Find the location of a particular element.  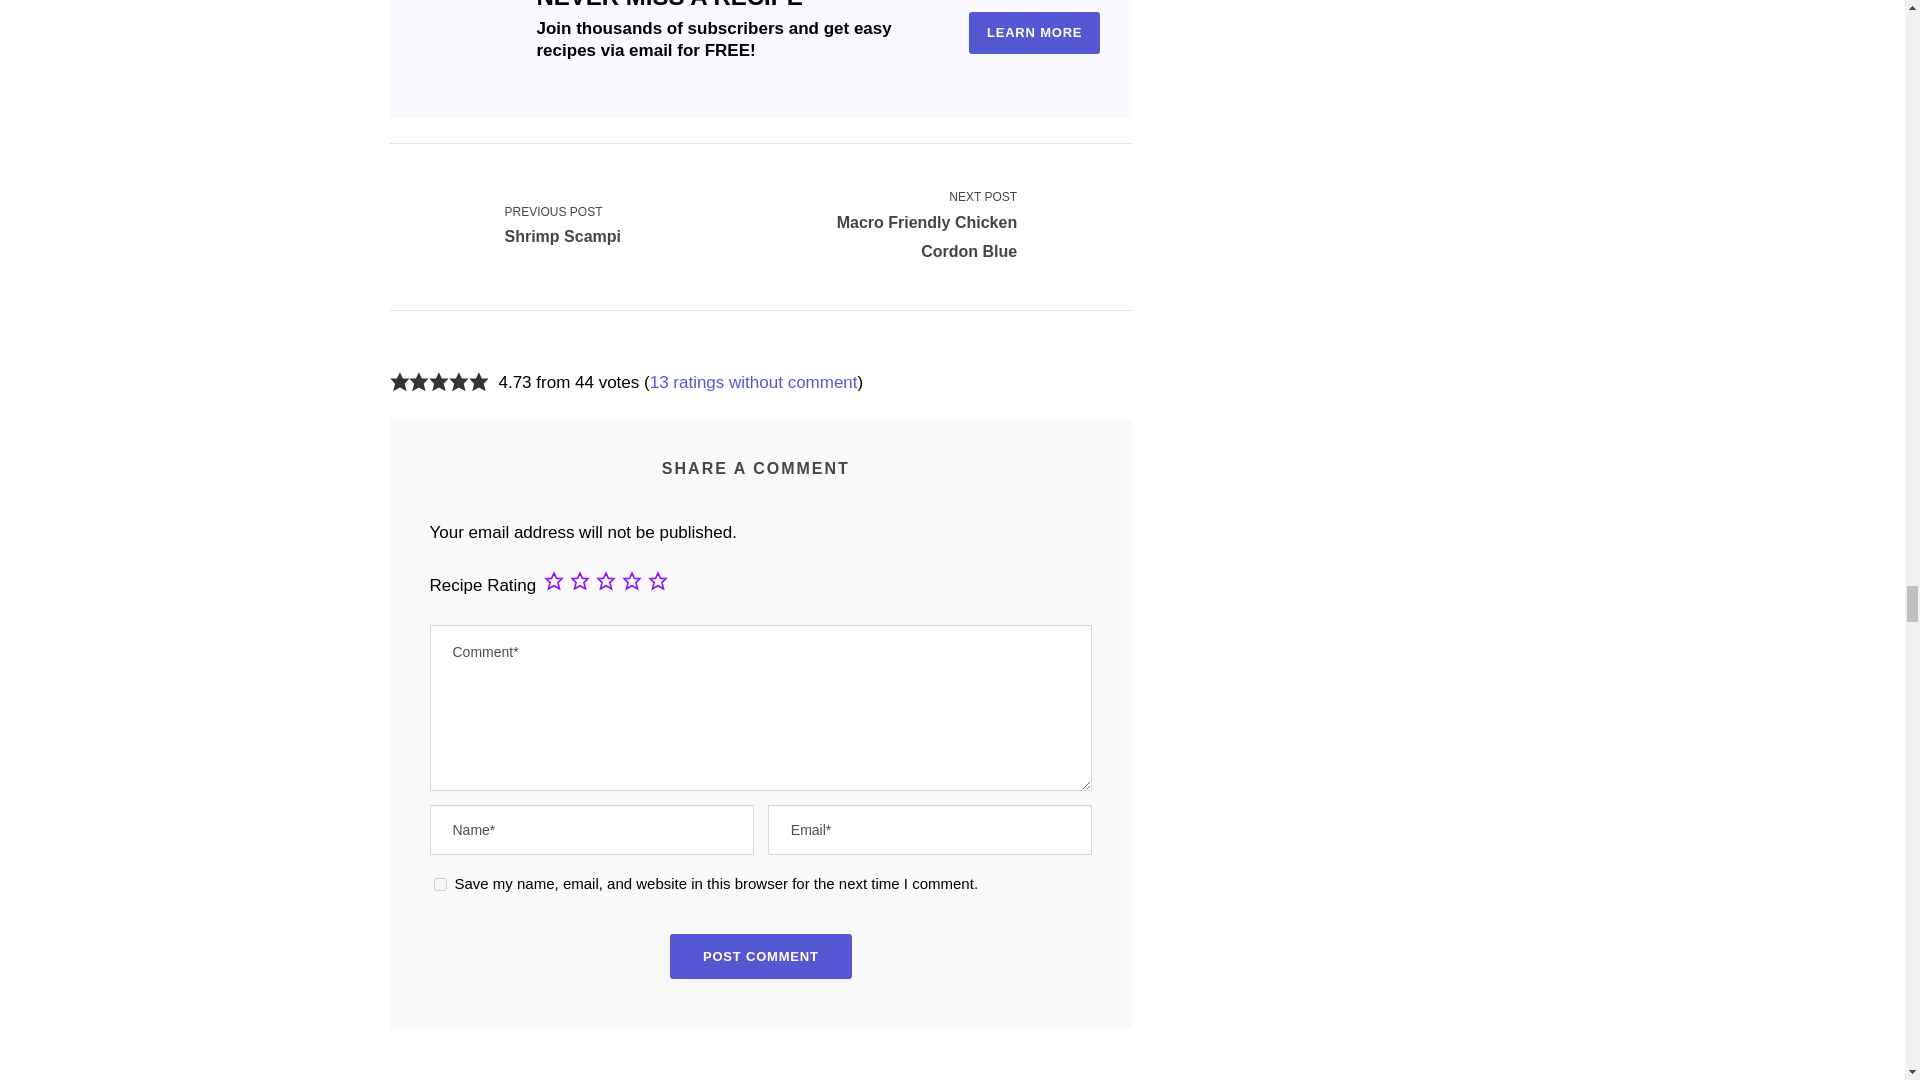

Post Comment is located at coordinates (761, 956).